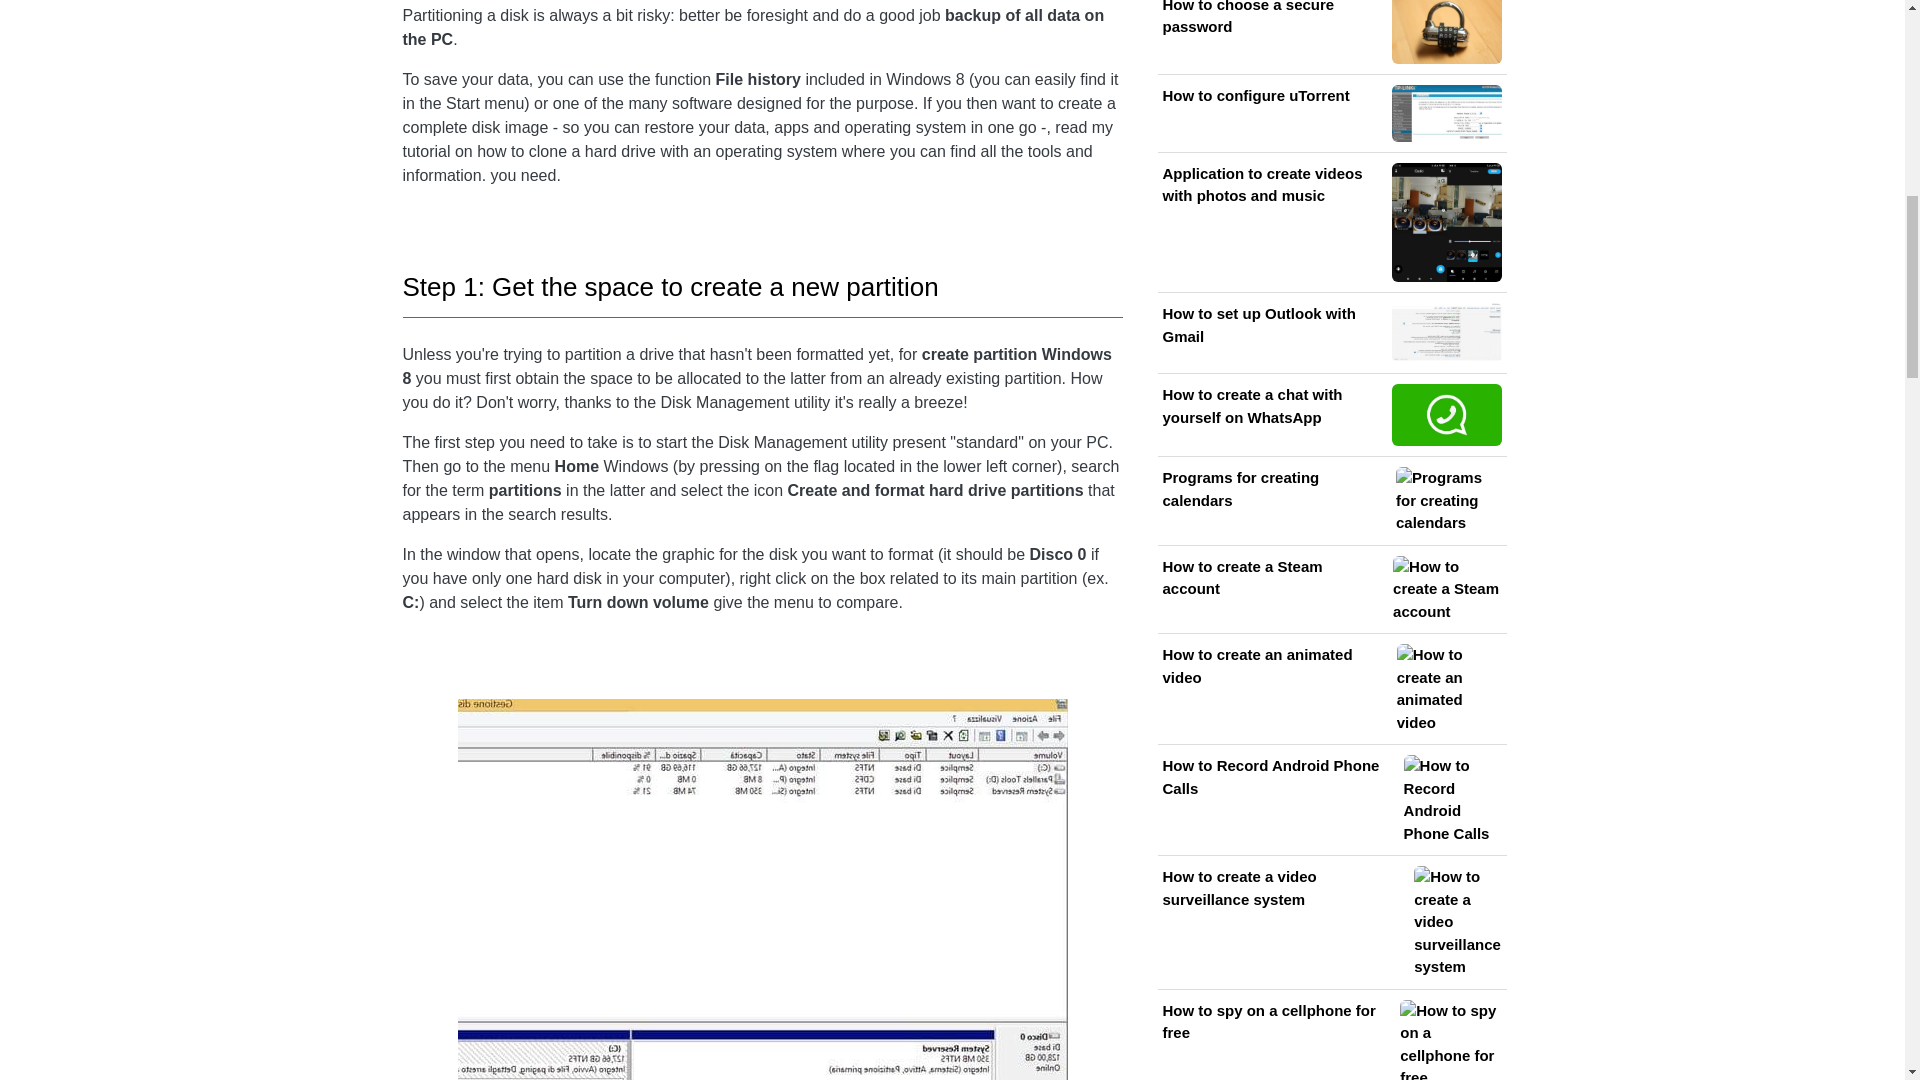 Image resolution: width=1920 pixels, height=1080 pixels. Describe the element at coordinates (1331, 32) in the screenshot. I see `How to choose a secure password` at that location.